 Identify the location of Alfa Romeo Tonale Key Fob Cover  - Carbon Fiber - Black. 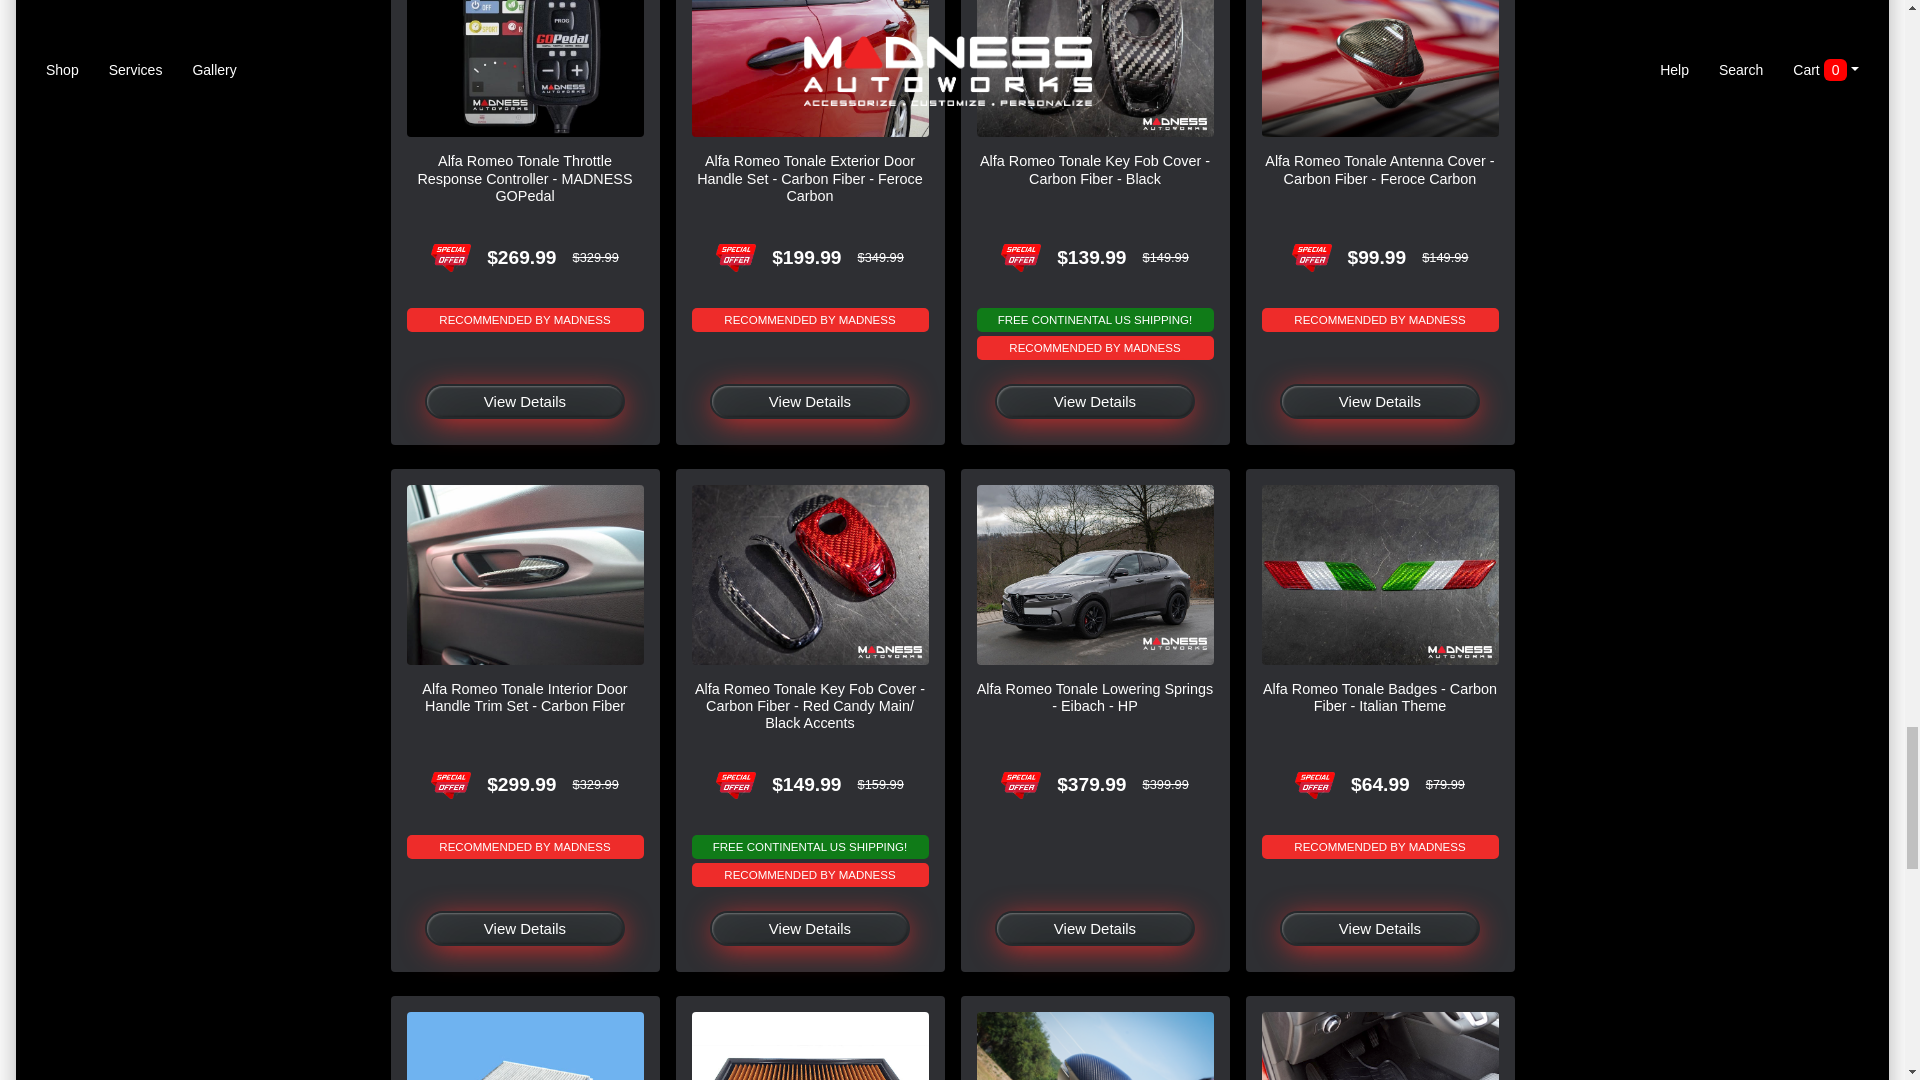
(1094, 68).